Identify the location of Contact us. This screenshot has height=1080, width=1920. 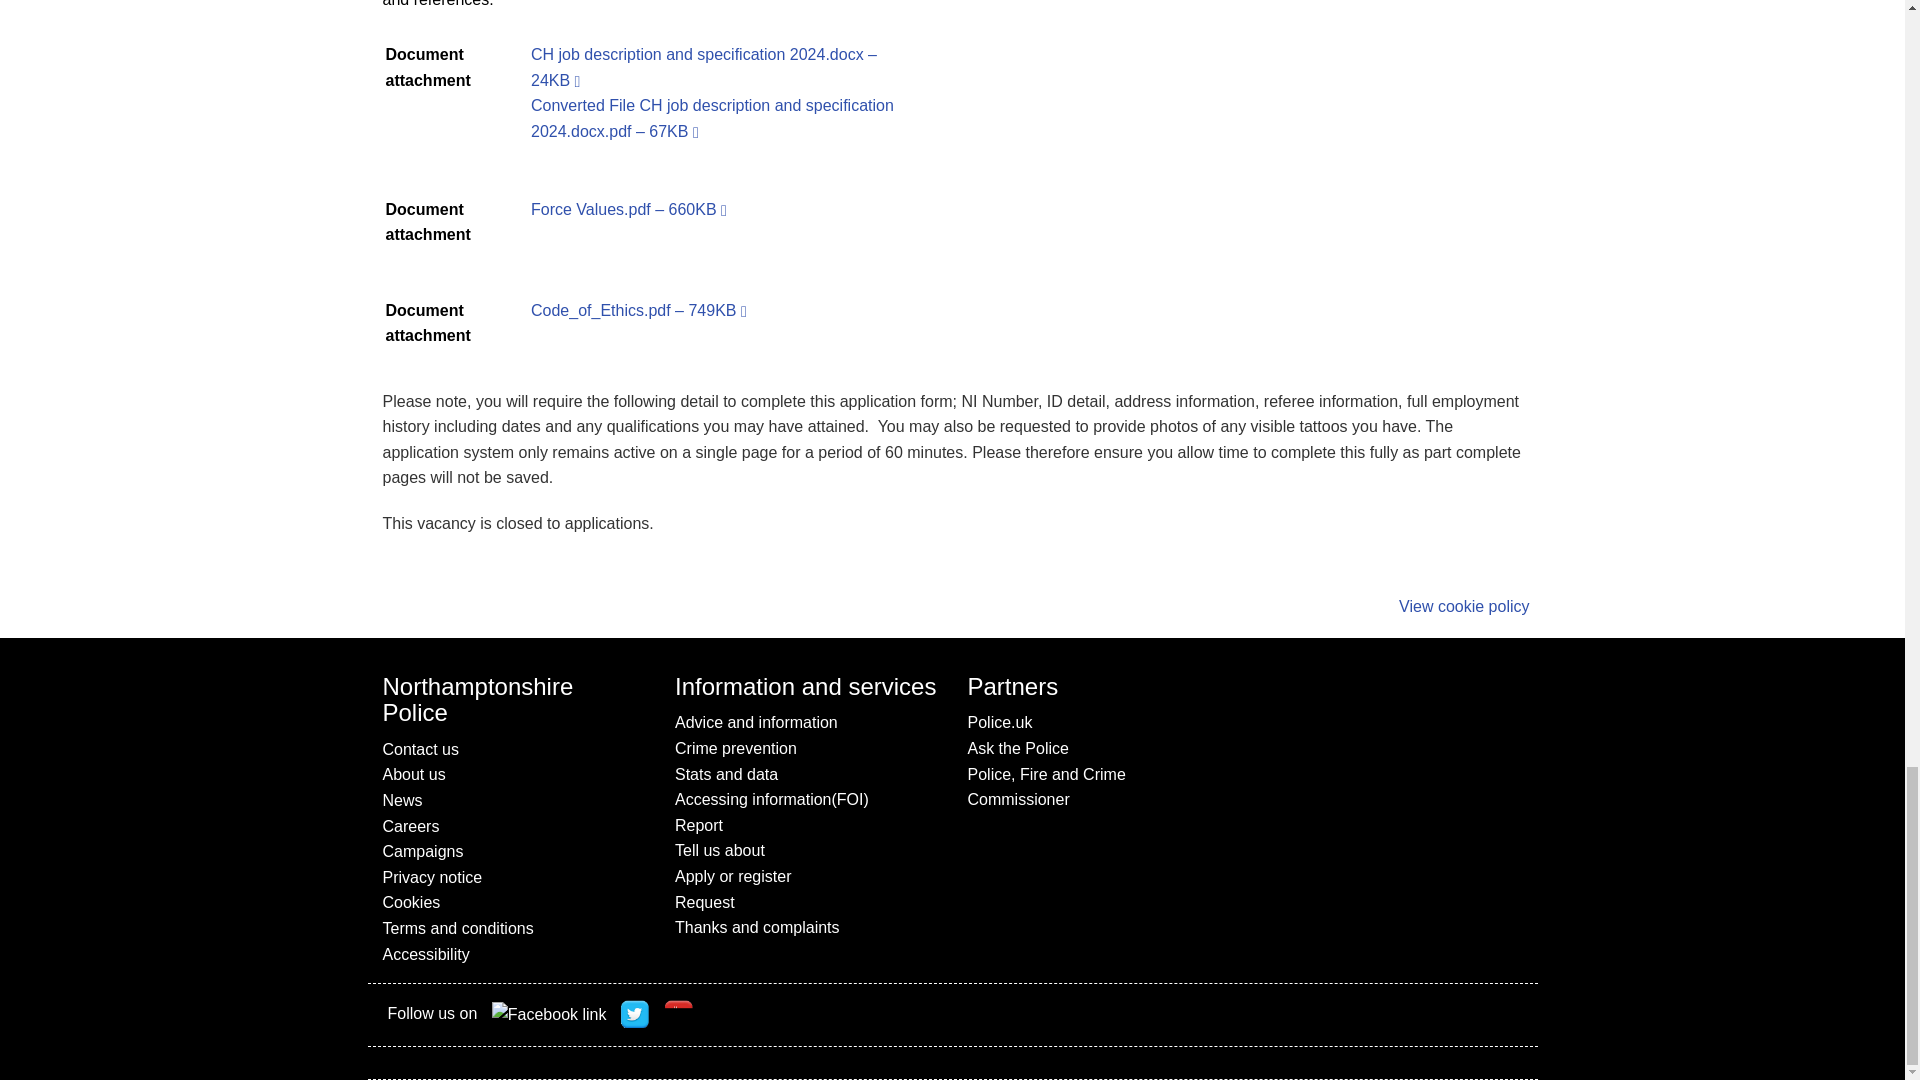
(514, 749).